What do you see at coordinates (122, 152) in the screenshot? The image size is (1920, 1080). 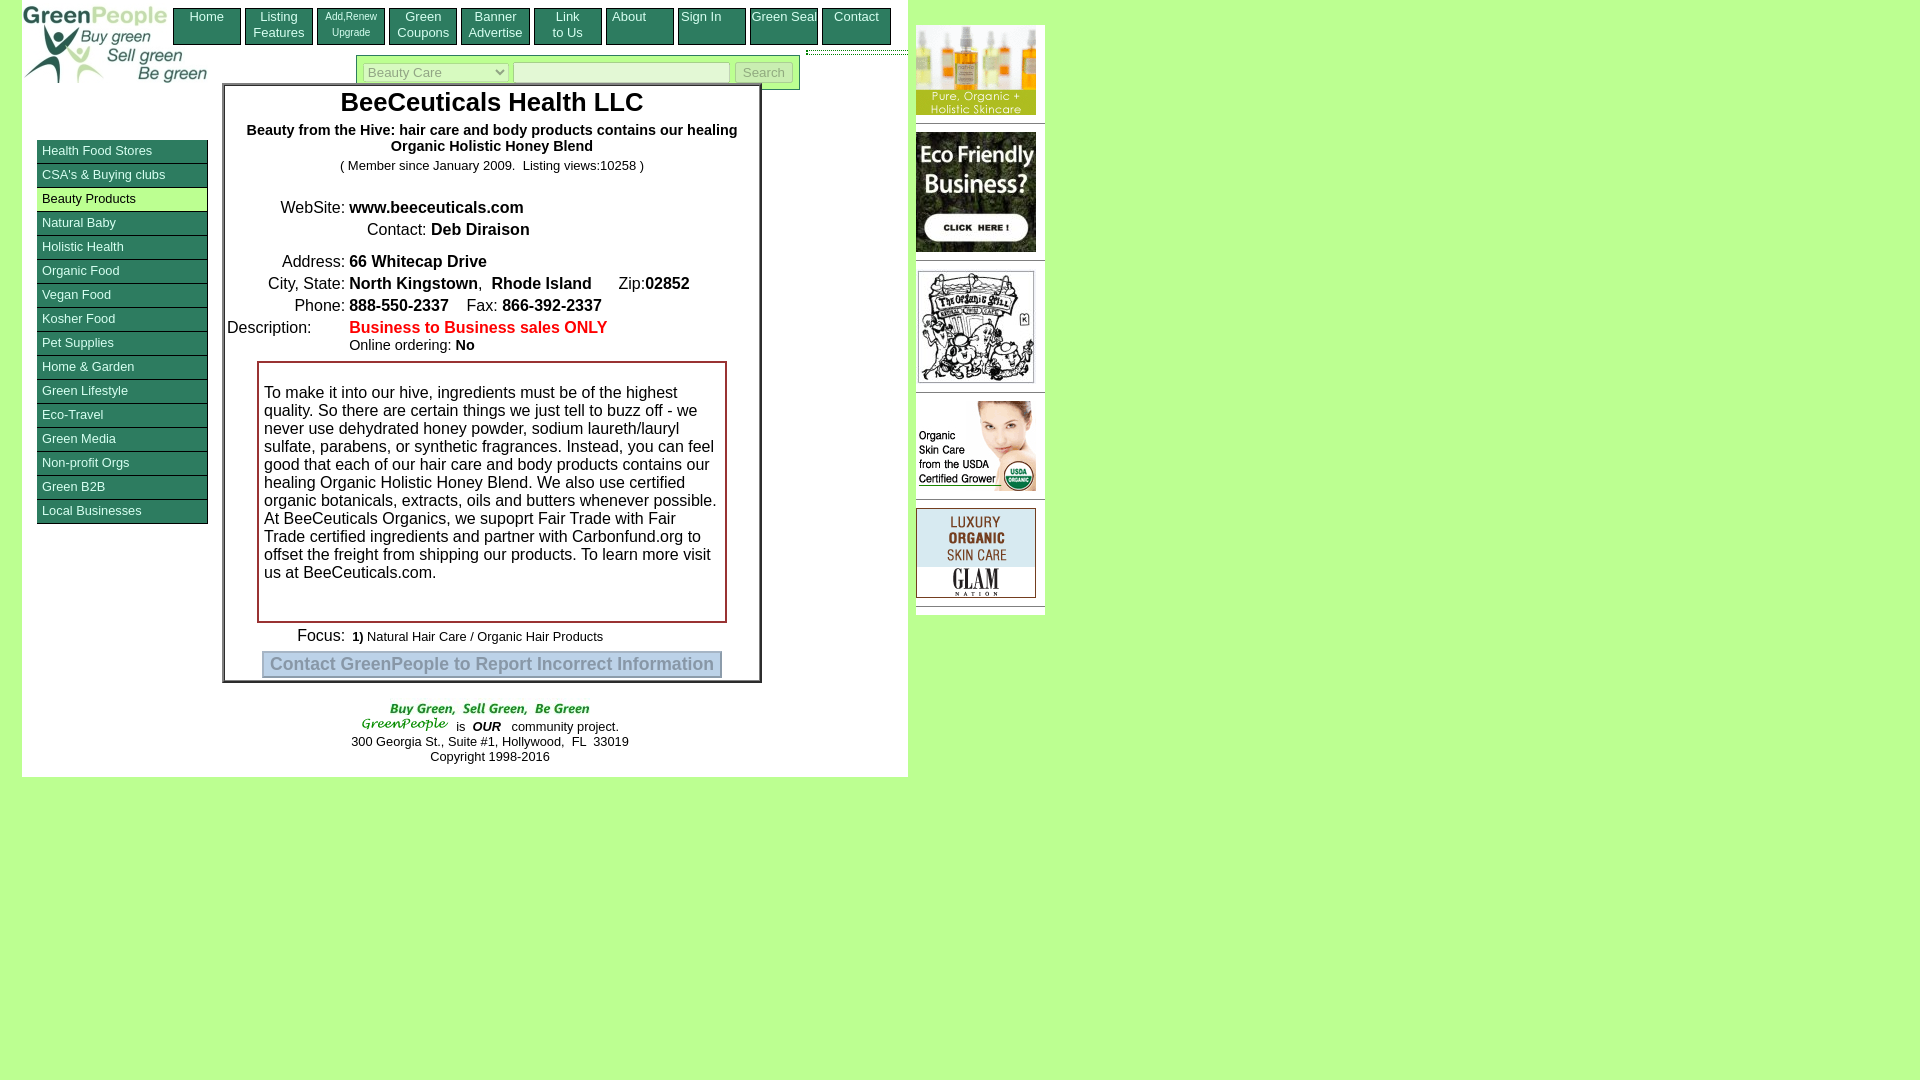 I see `Health Food Stores` at bounding box center [122, 152].